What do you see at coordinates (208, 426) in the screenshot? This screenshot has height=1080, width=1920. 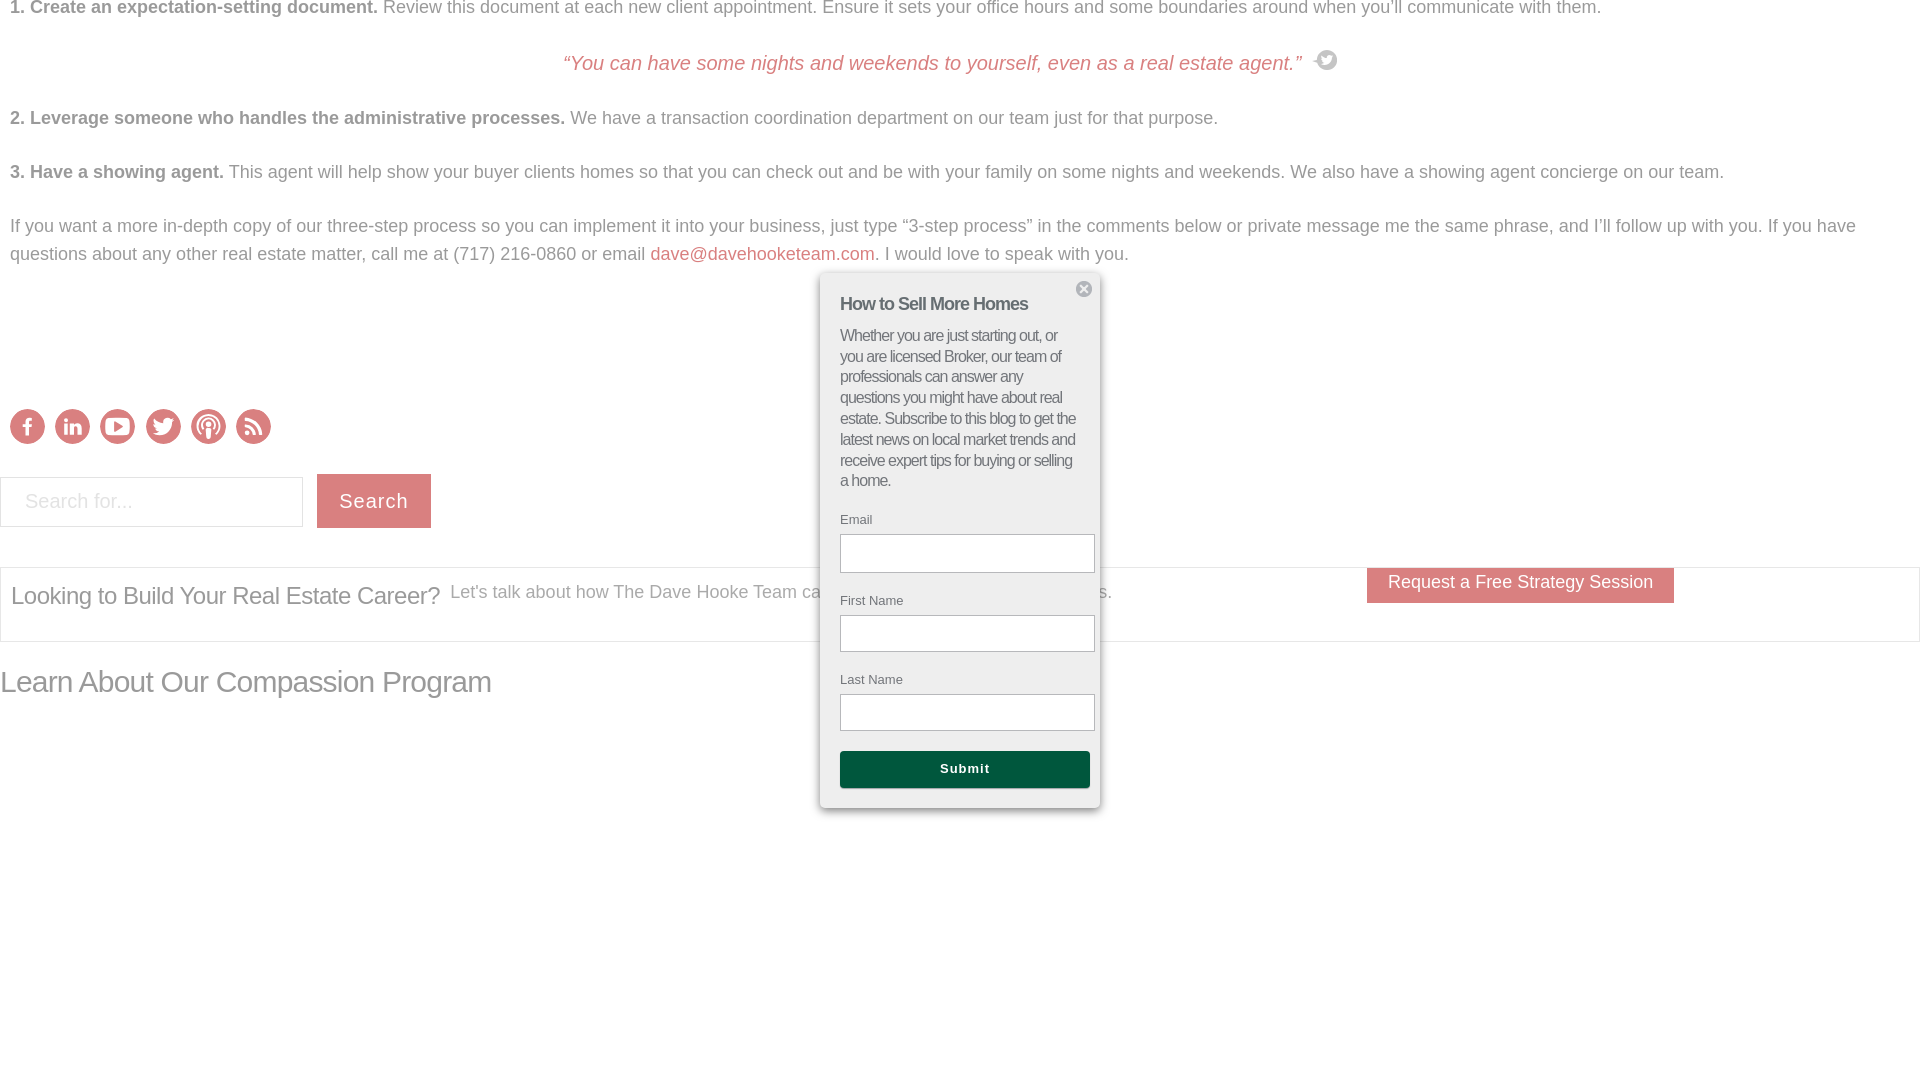 I see `Podcast` at bounding box center [208, 426].